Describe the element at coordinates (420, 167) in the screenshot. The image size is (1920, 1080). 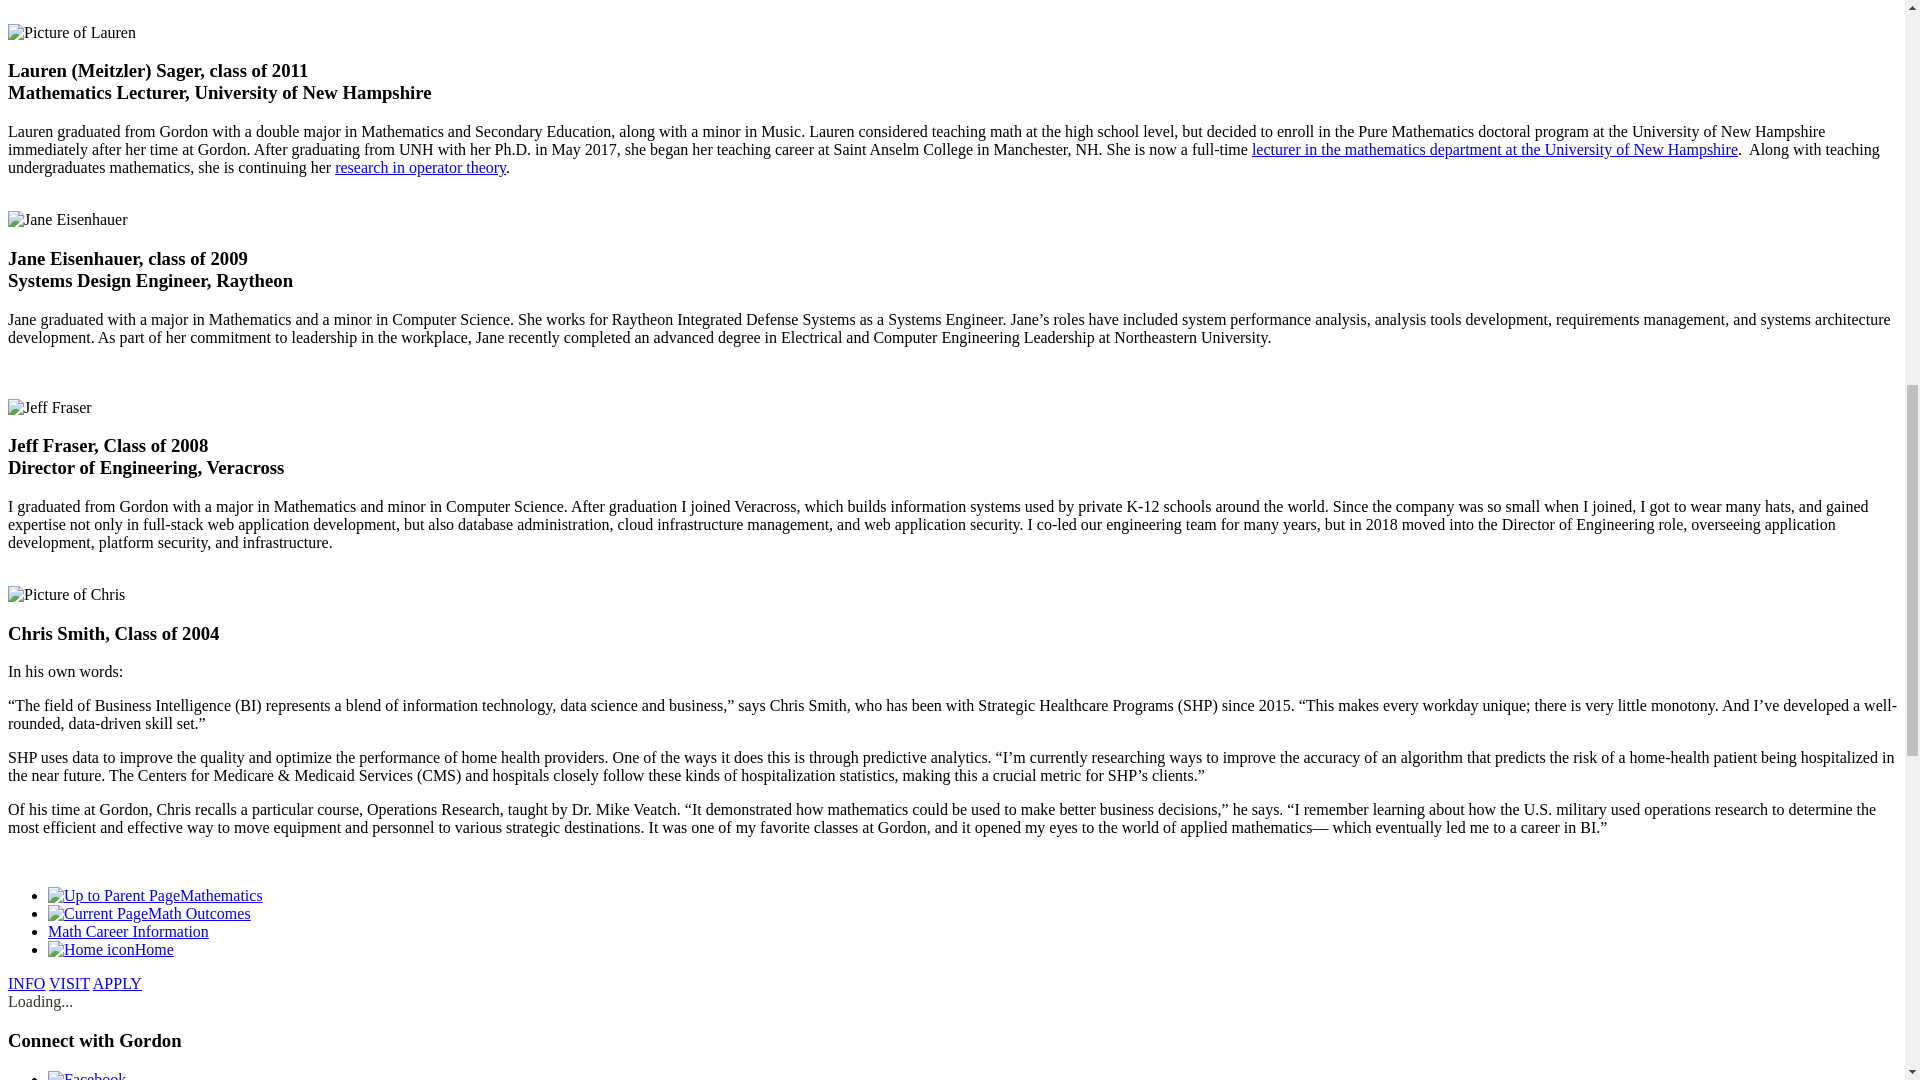
I see `research in operator theory` at that location.